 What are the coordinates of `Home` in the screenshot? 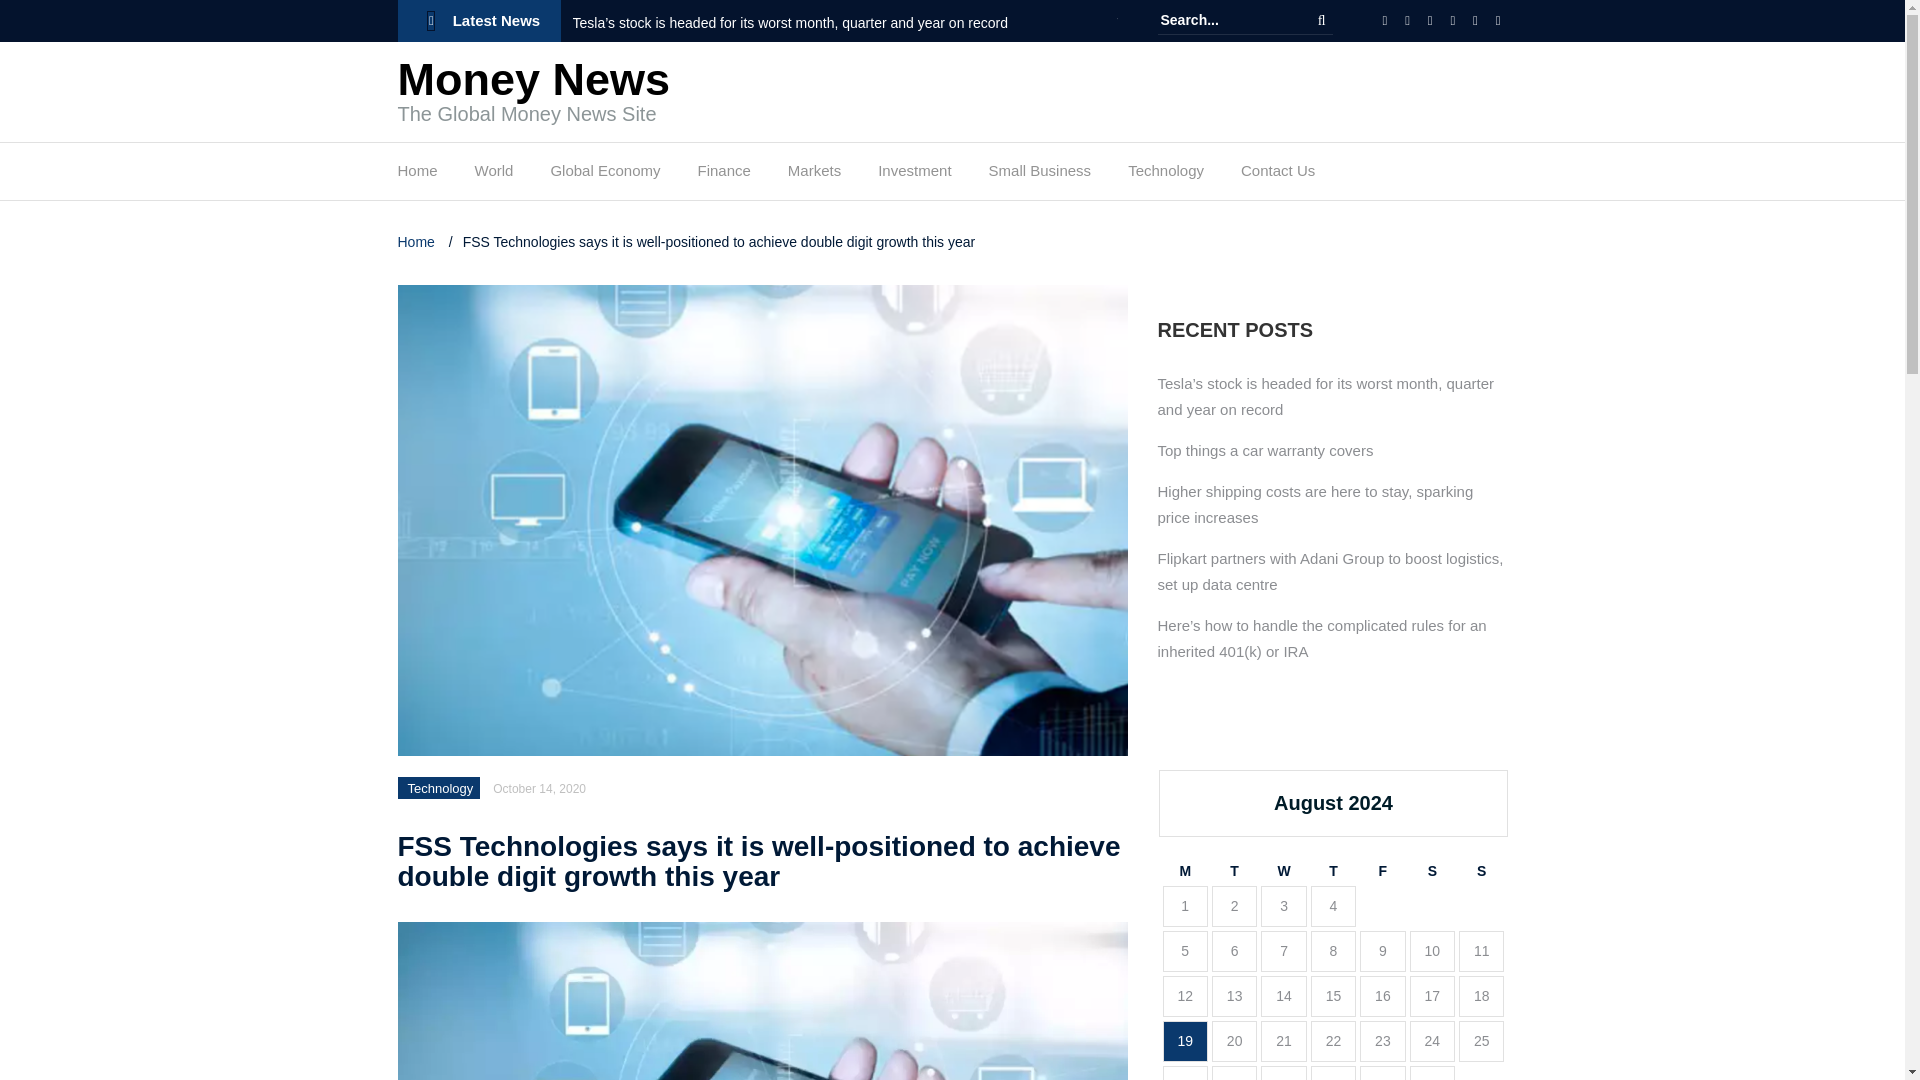 It's located at (417, 176).